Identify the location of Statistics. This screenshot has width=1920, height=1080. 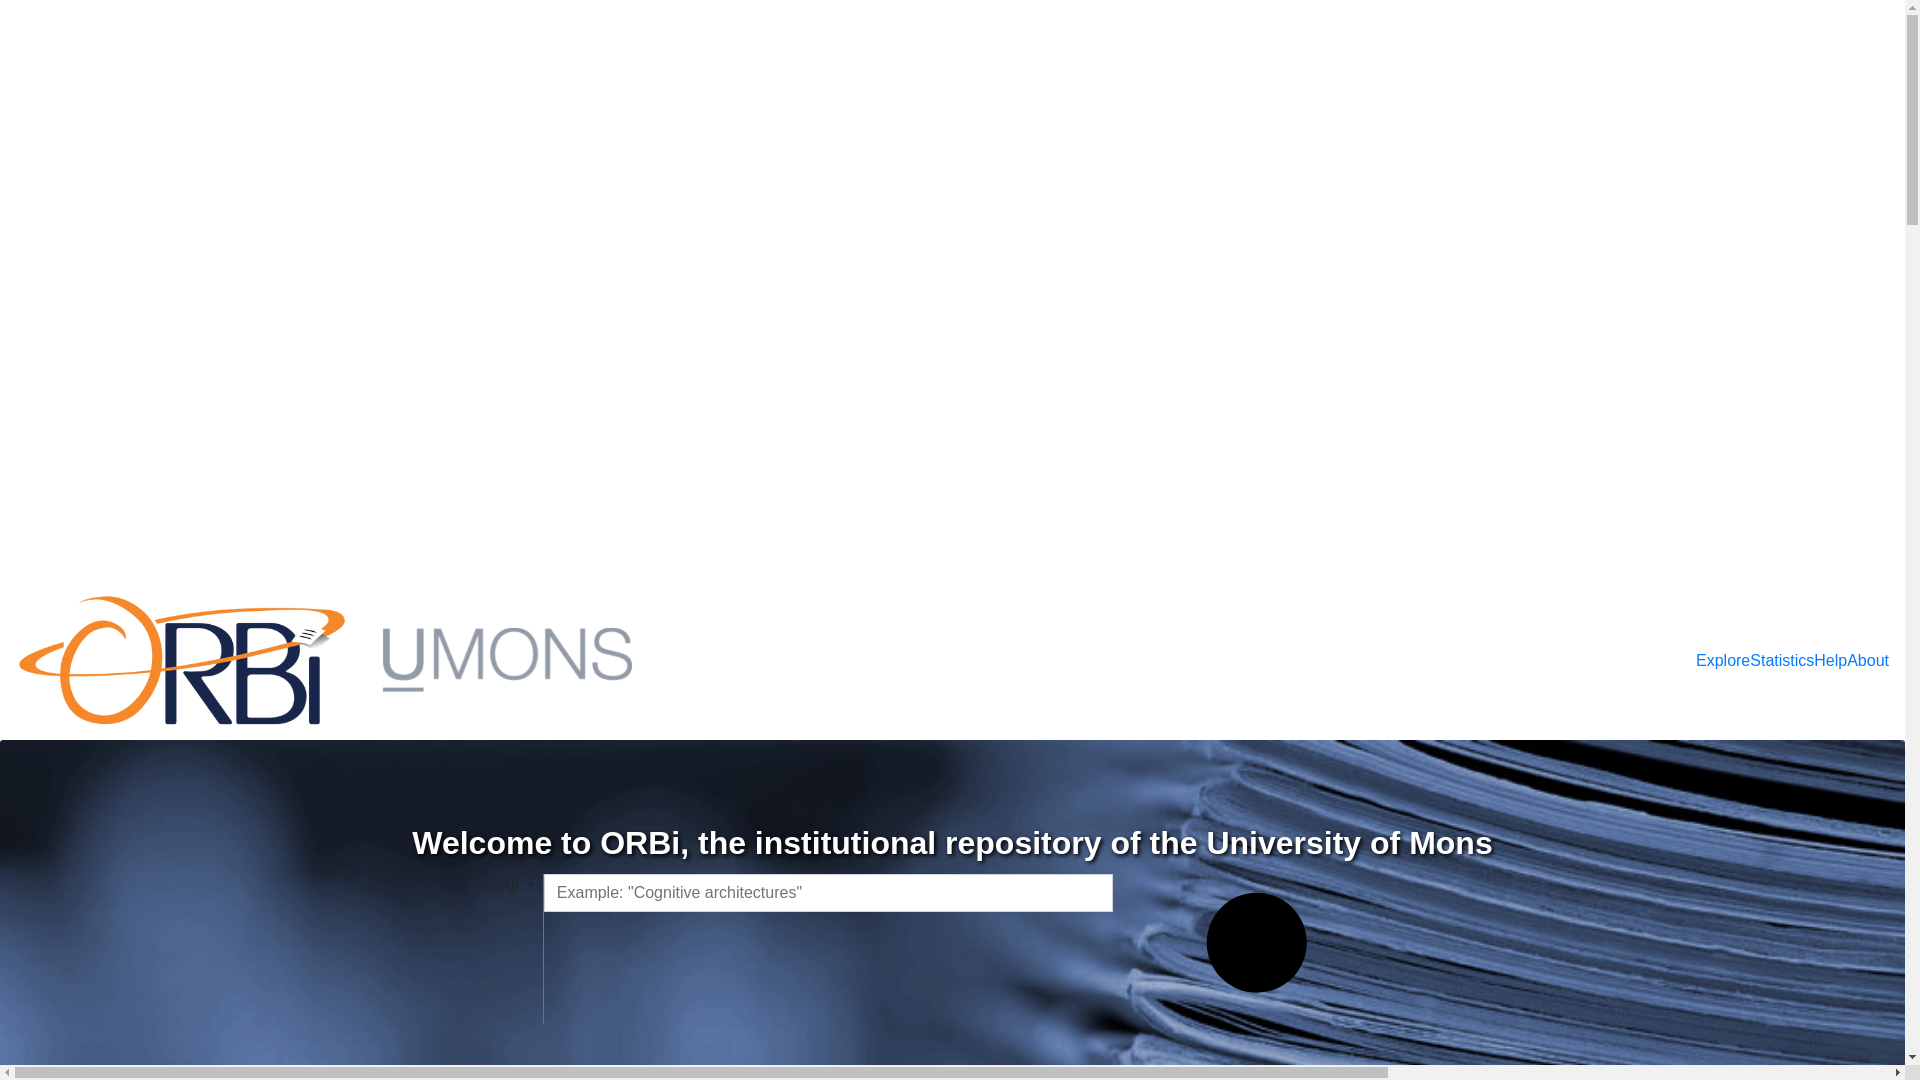
(1782, 660).